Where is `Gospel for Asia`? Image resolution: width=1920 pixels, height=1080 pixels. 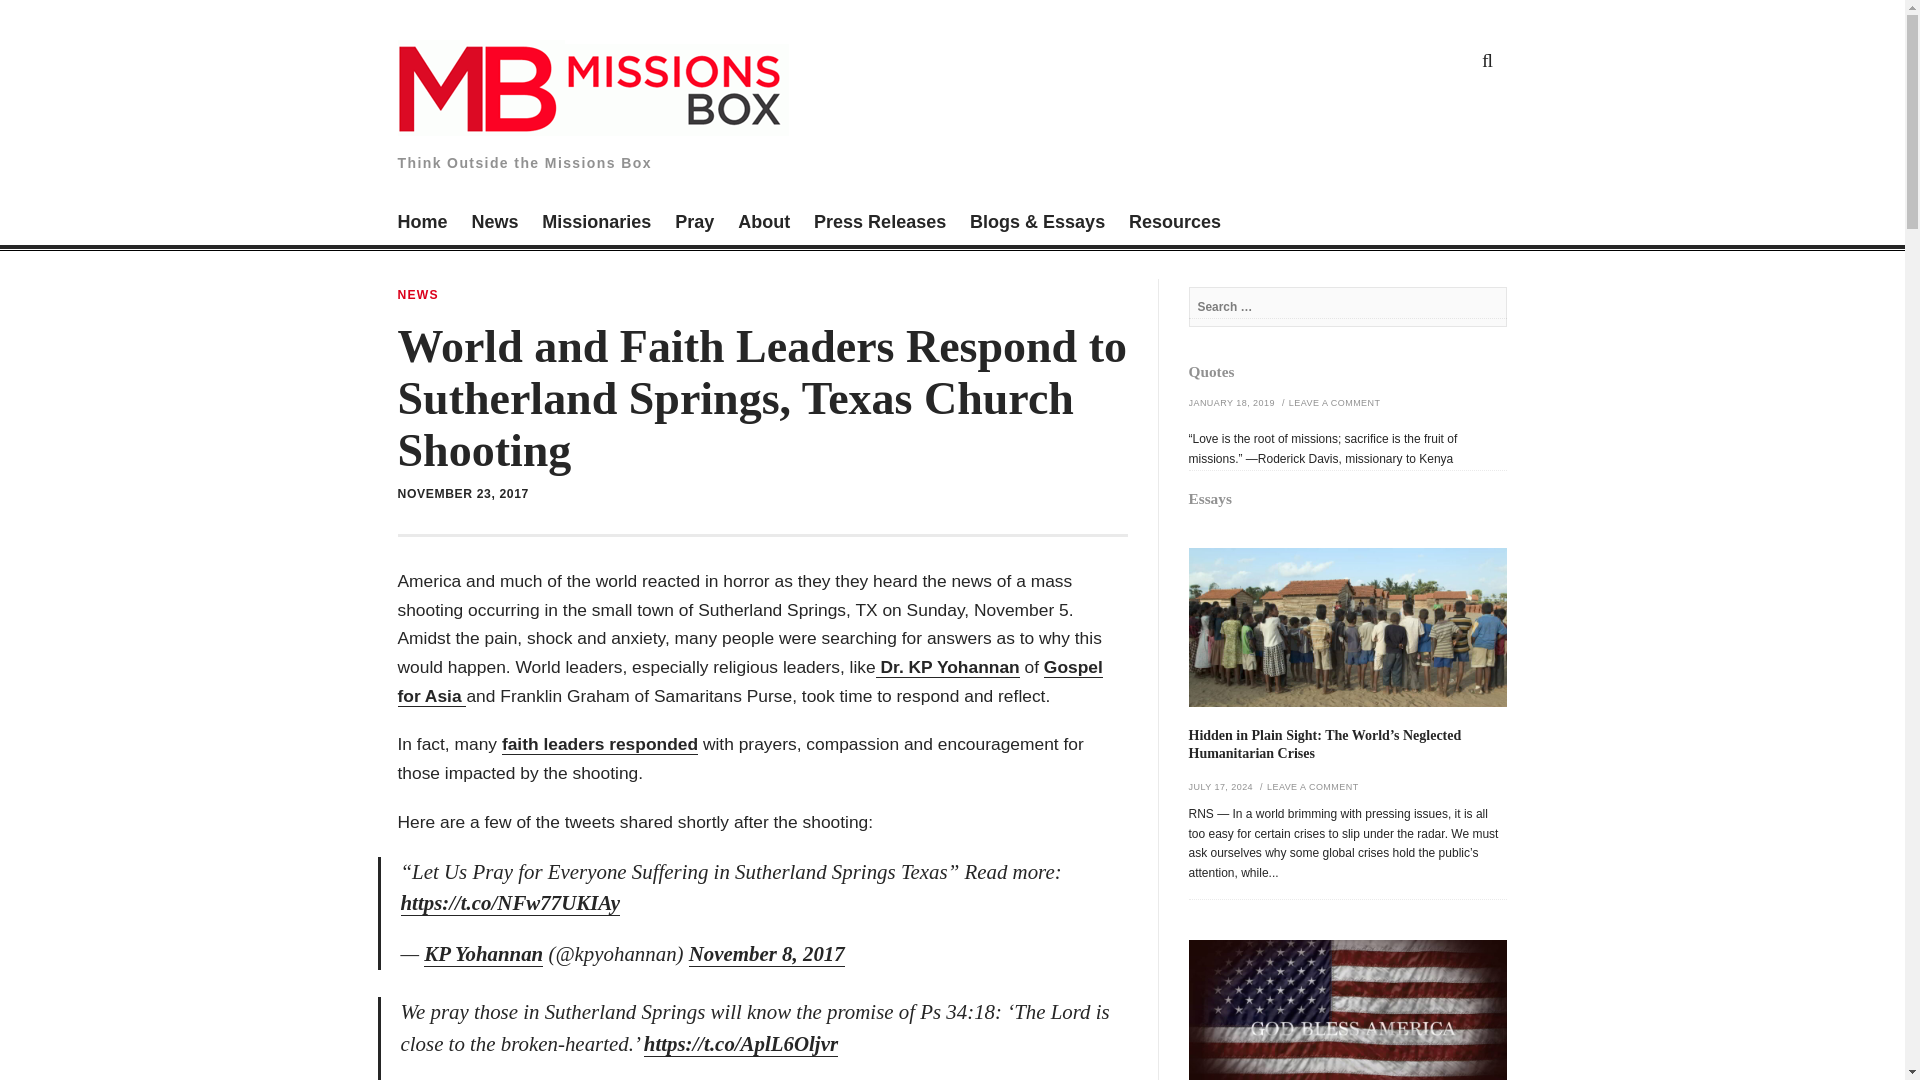 Gospel for Asia is located at coordinates (750, 682).